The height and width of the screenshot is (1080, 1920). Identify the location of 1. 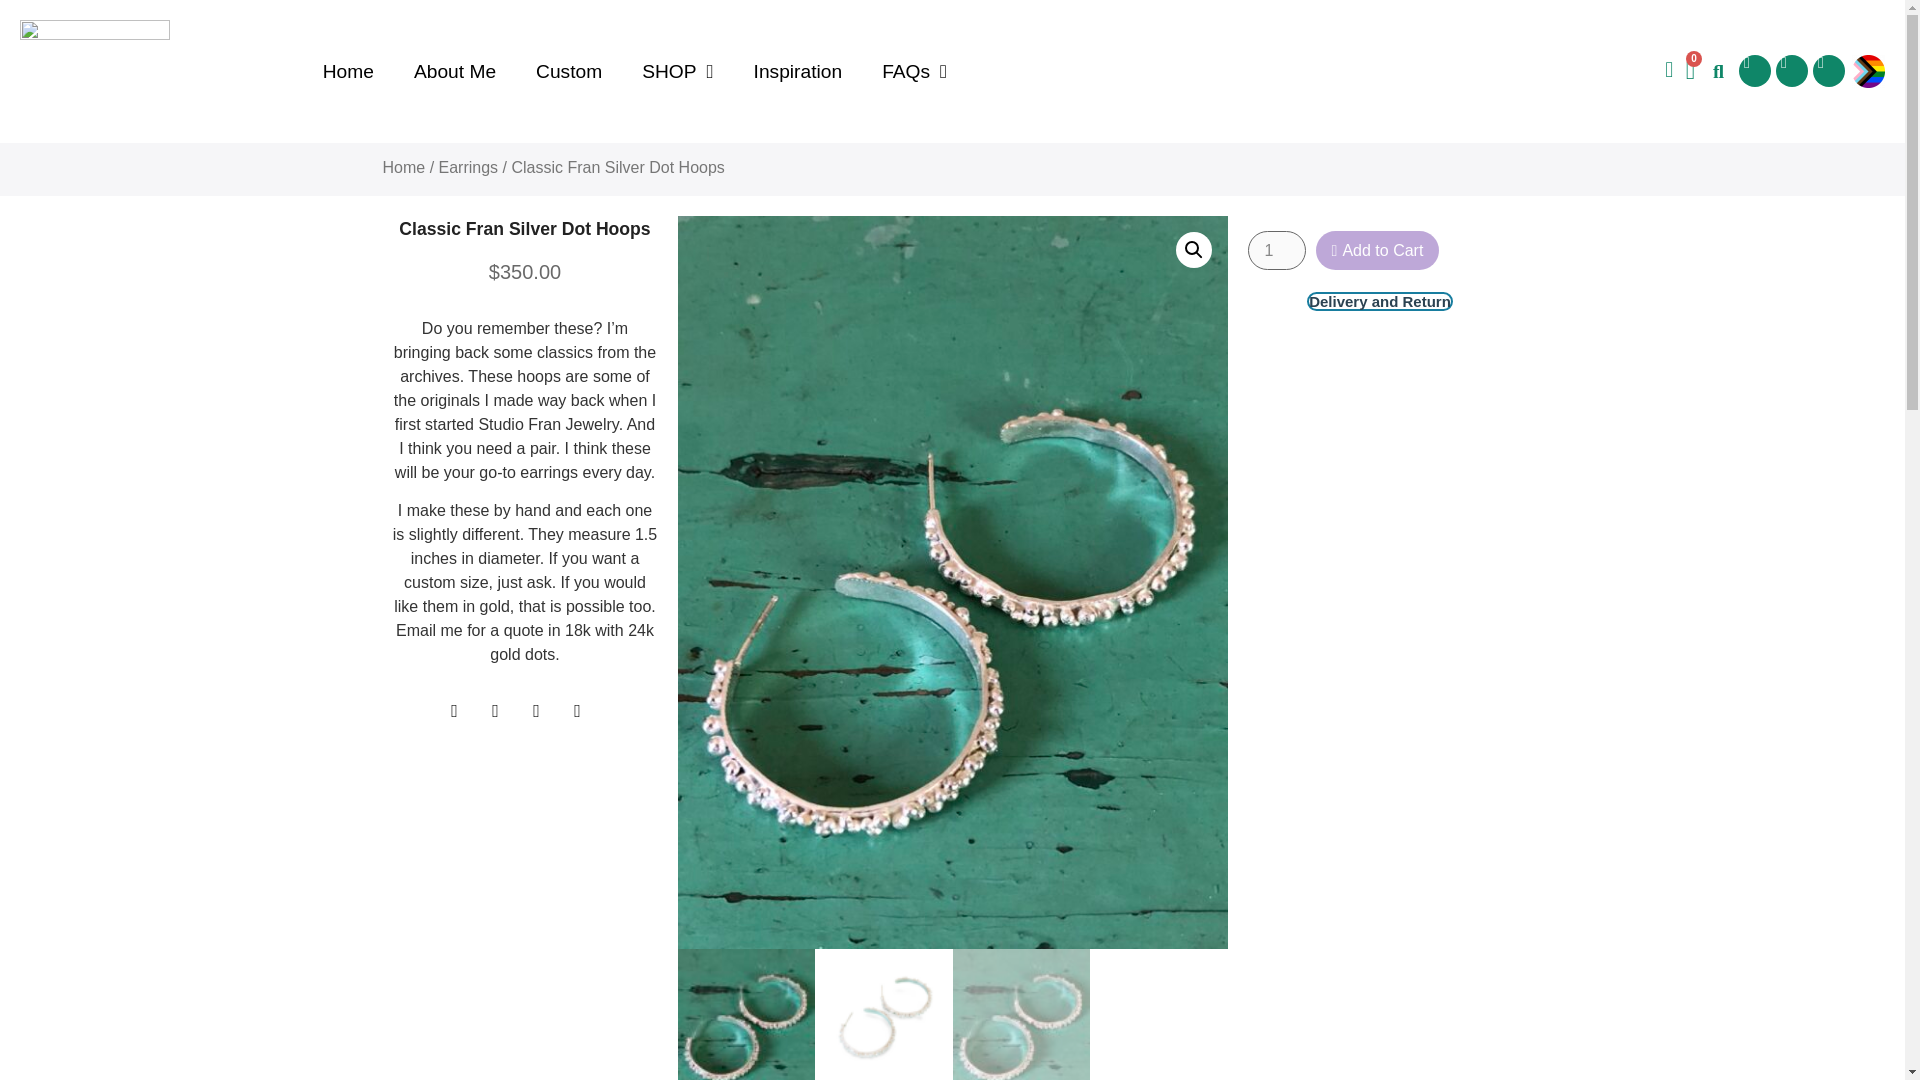
(1276, 250).